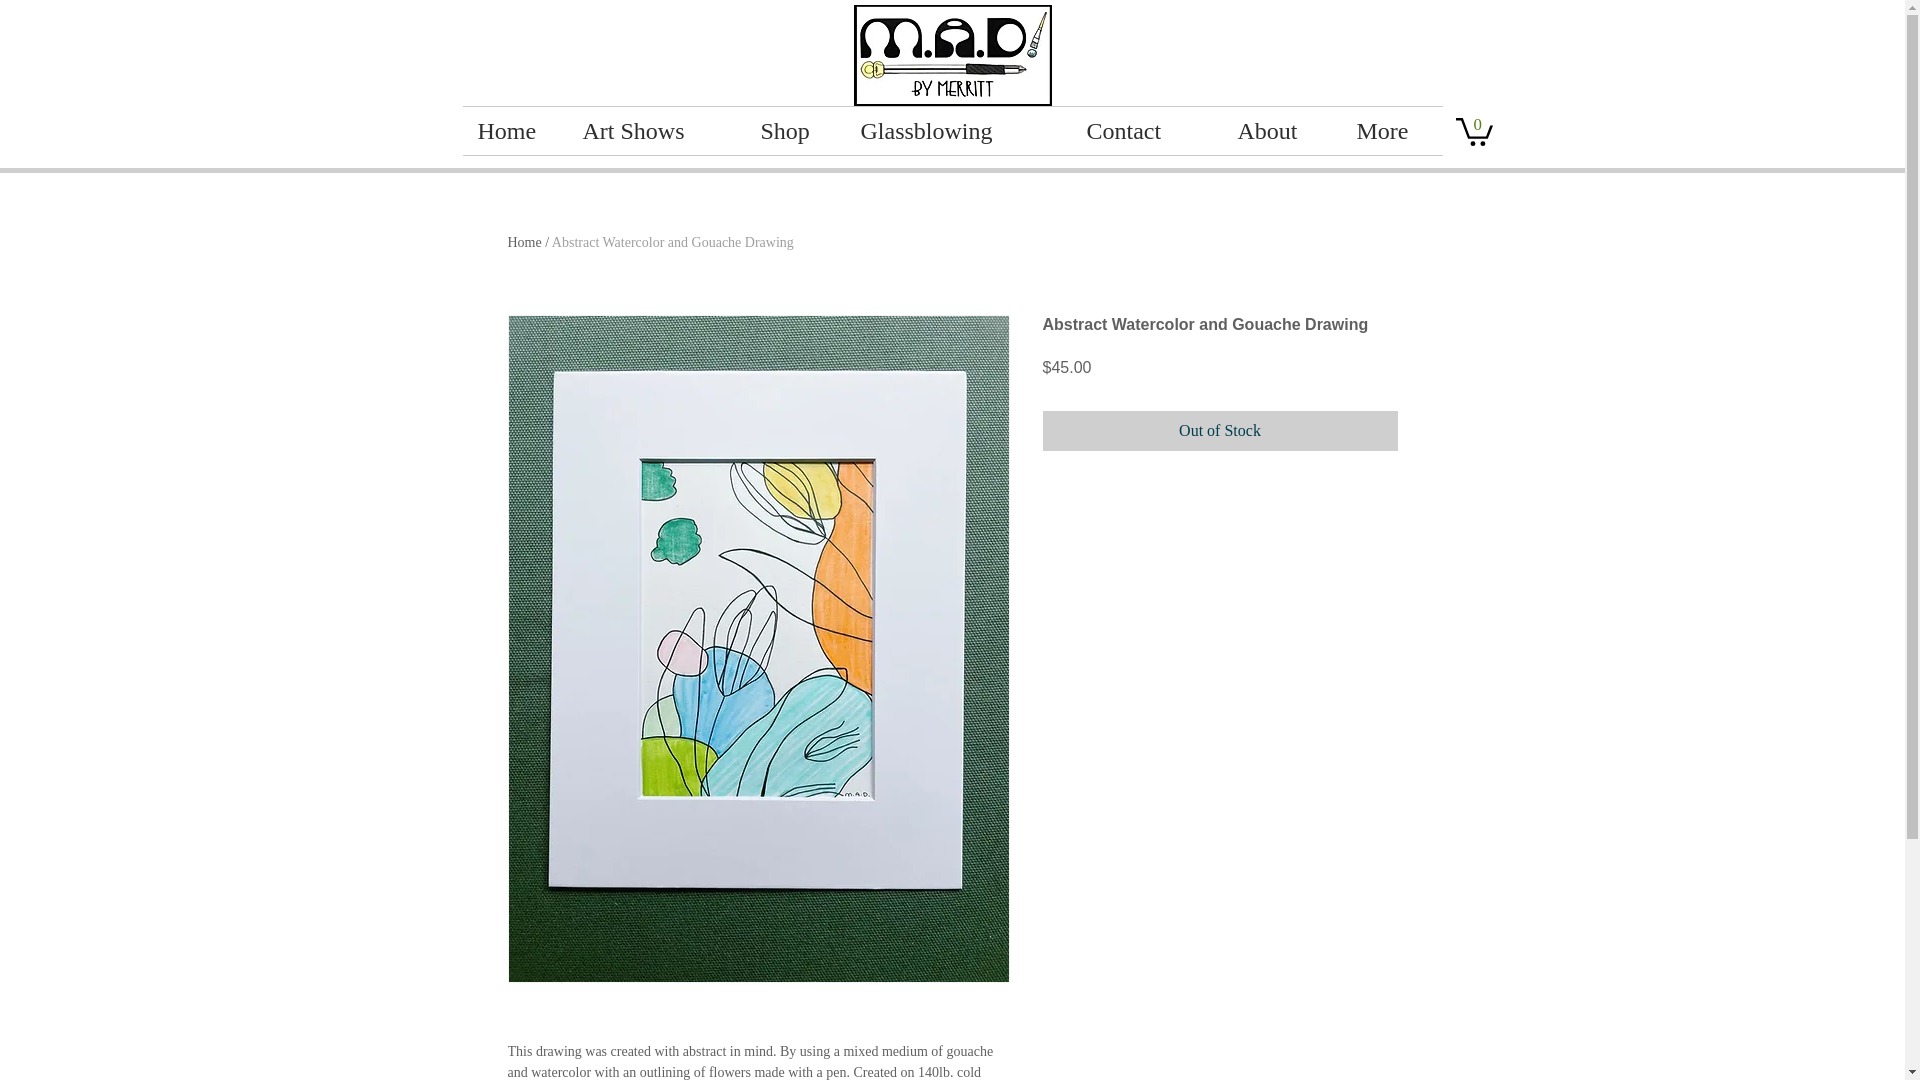  I want to click on Art Shows, so click(657, 130).